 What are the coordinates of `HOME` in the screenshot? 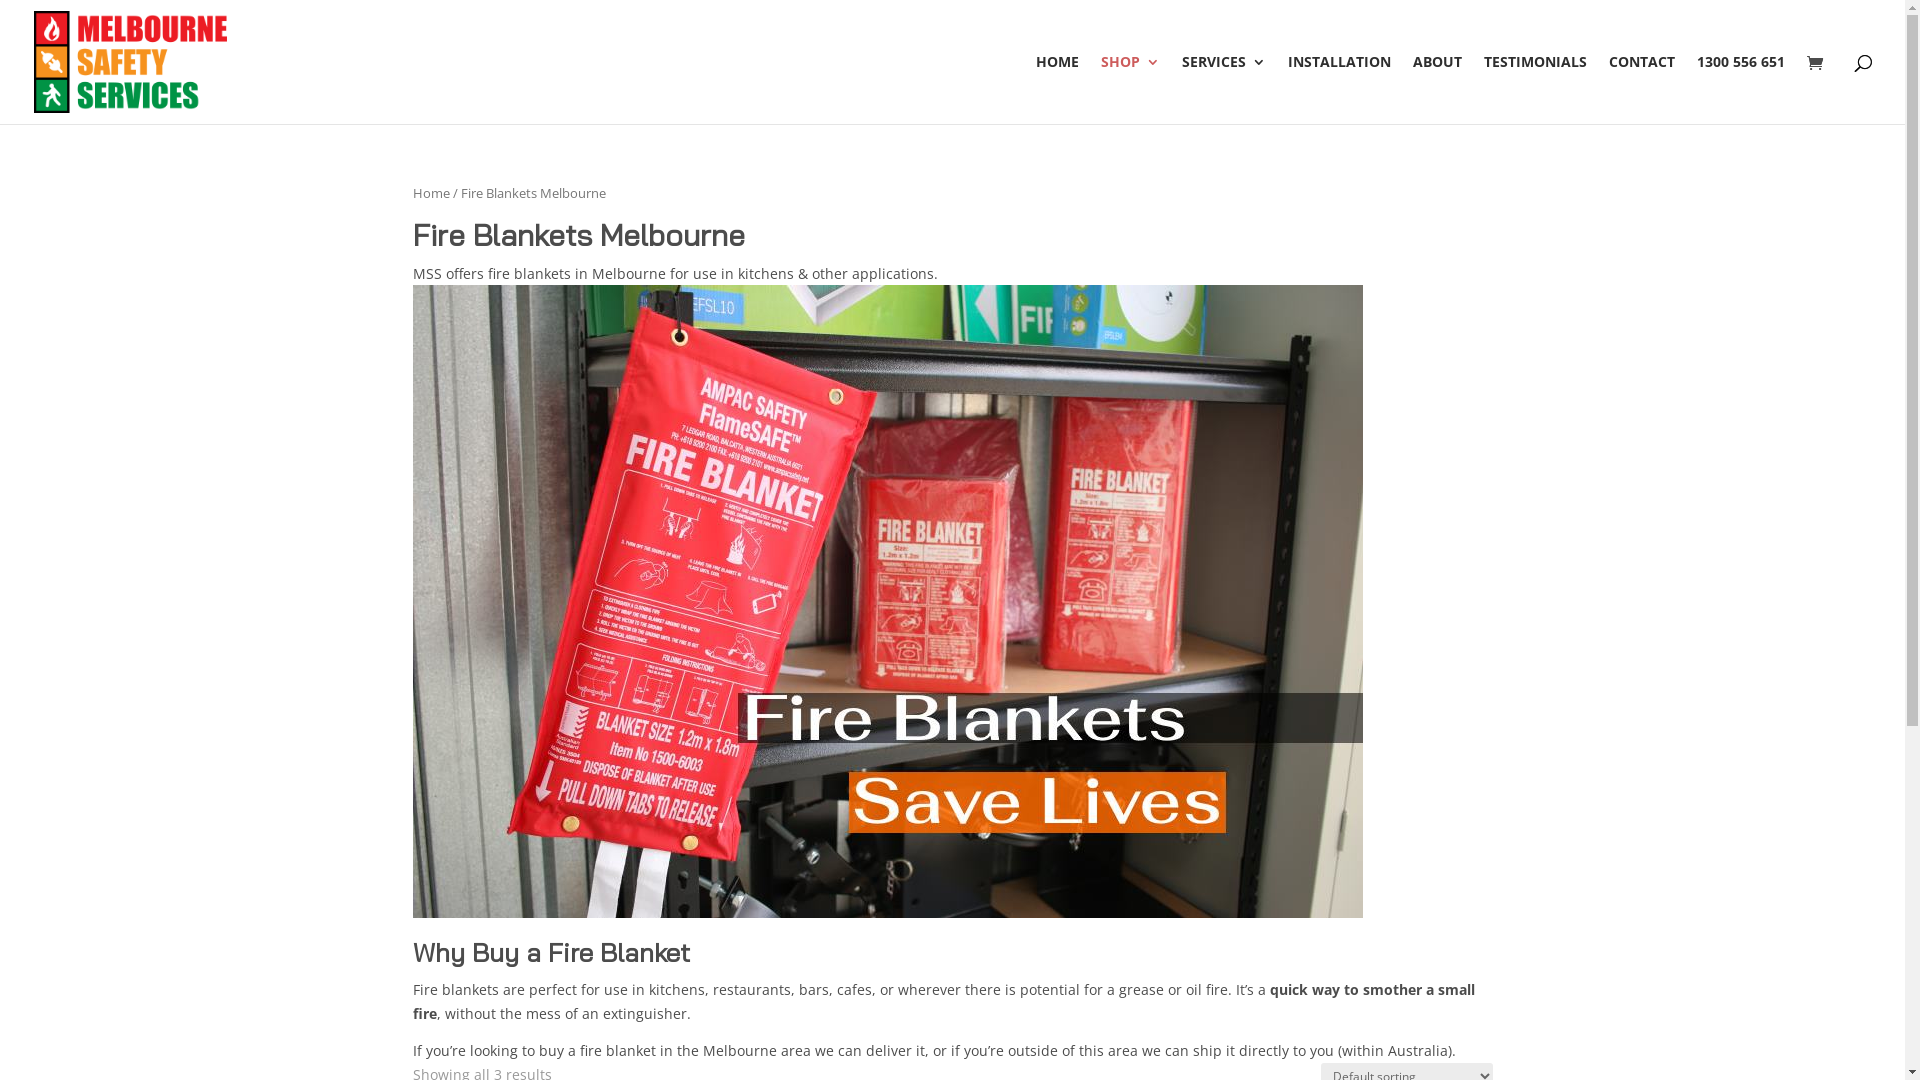 It's located at (1058, 90).